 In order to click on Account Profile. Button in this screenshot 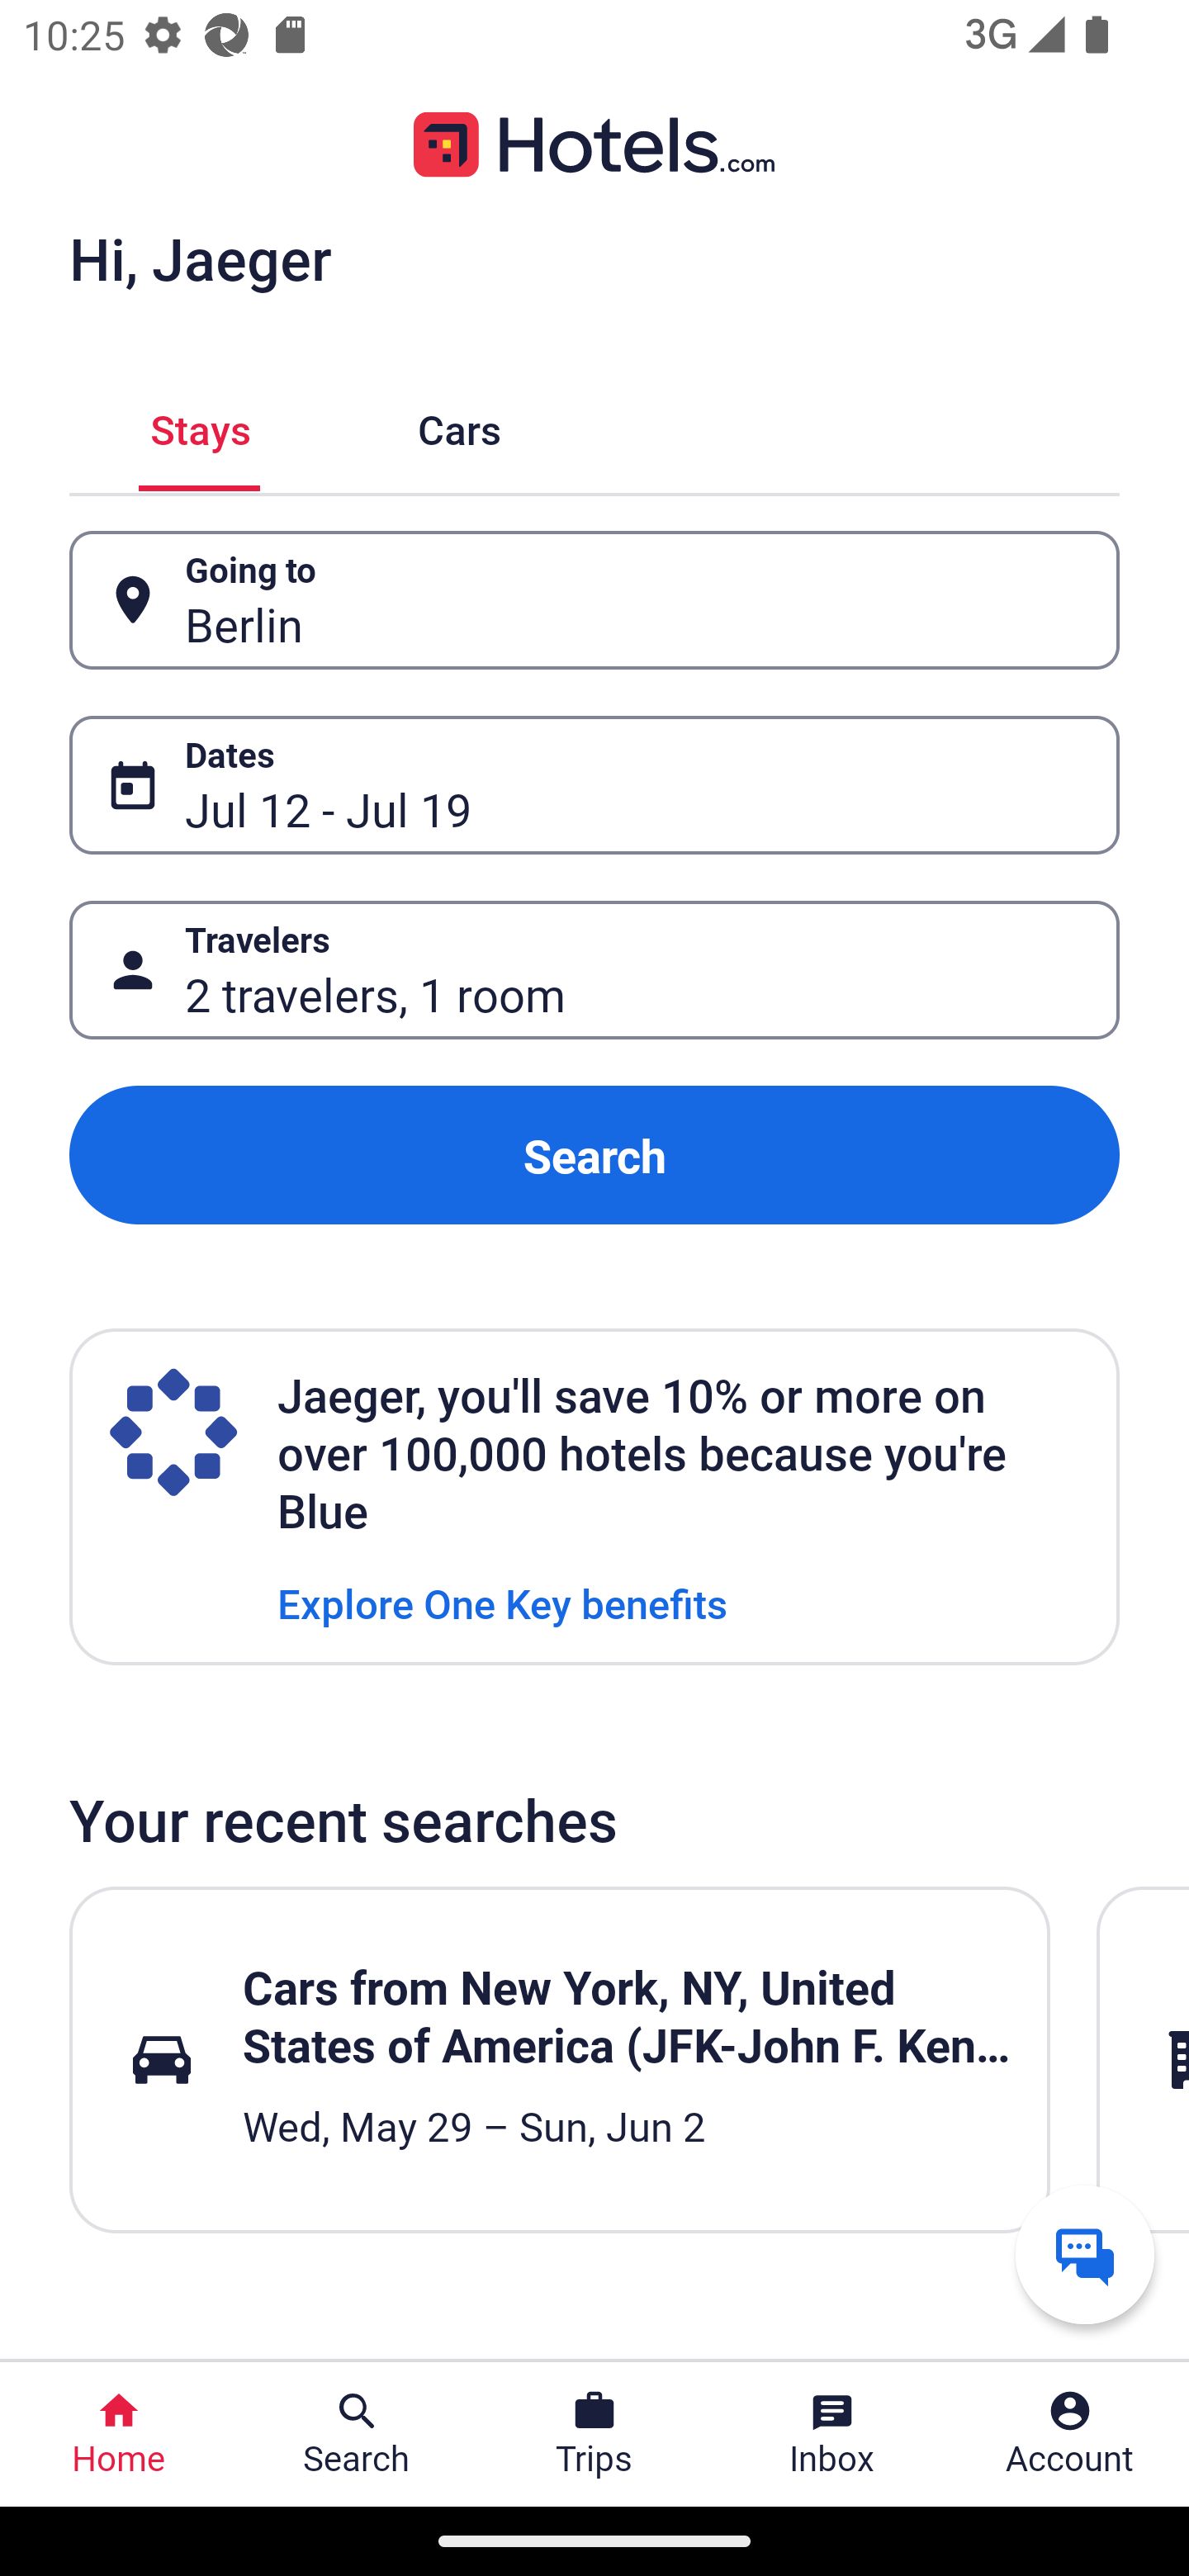, I will do `click(1070, 2434)`.